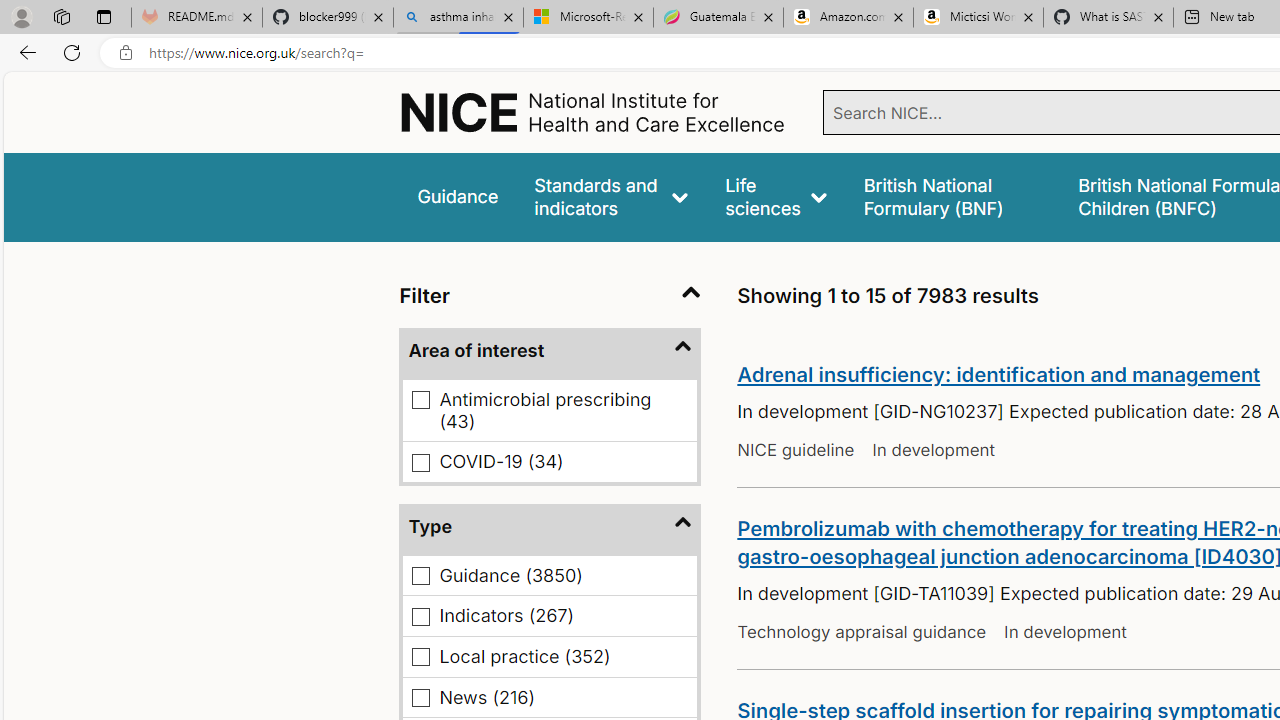 The width and height of the screenshot is (1280, 720). What do you see at coordinates (422, 657) in the screenshot?
I see `Local practice (352)` at bounding box center [422, 657].